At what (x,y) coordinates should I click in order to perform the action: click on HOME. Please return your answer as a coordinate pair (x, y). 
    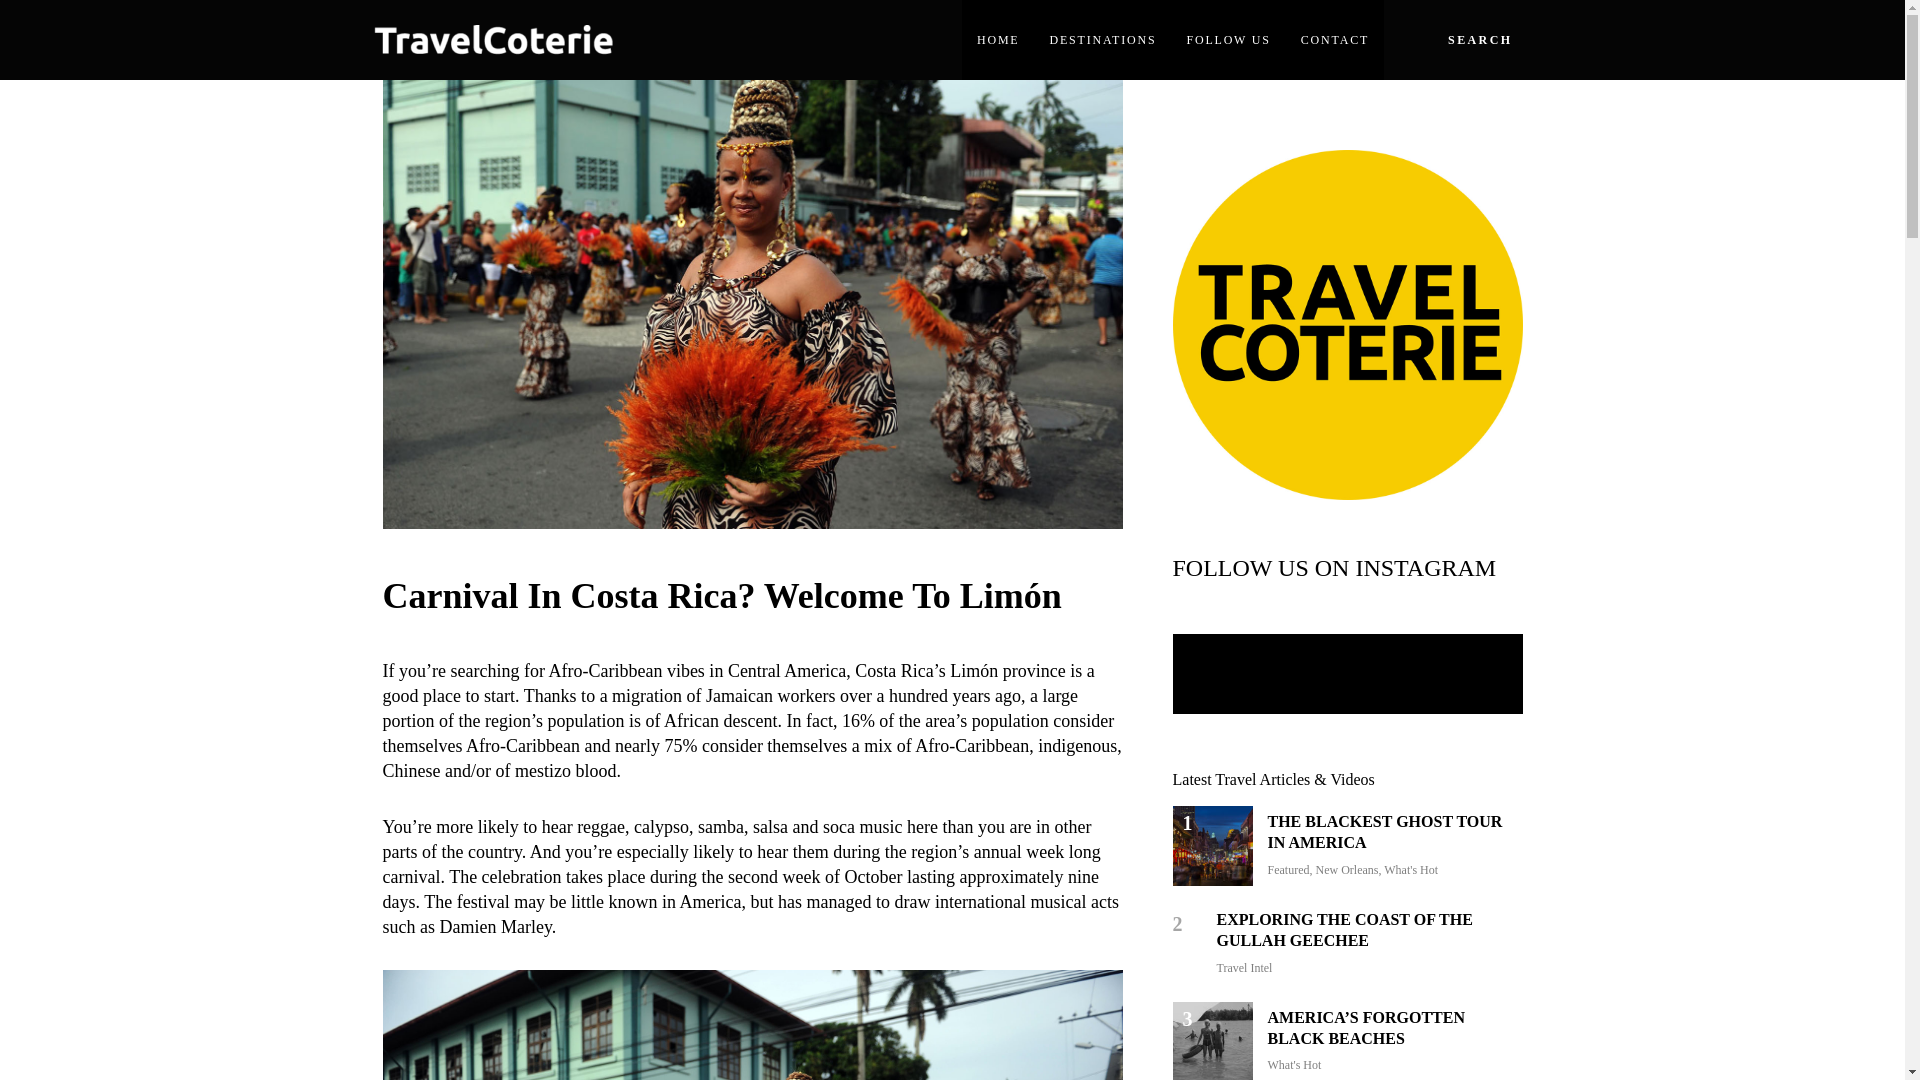
    Looking at the image, I should click on (998, 40).